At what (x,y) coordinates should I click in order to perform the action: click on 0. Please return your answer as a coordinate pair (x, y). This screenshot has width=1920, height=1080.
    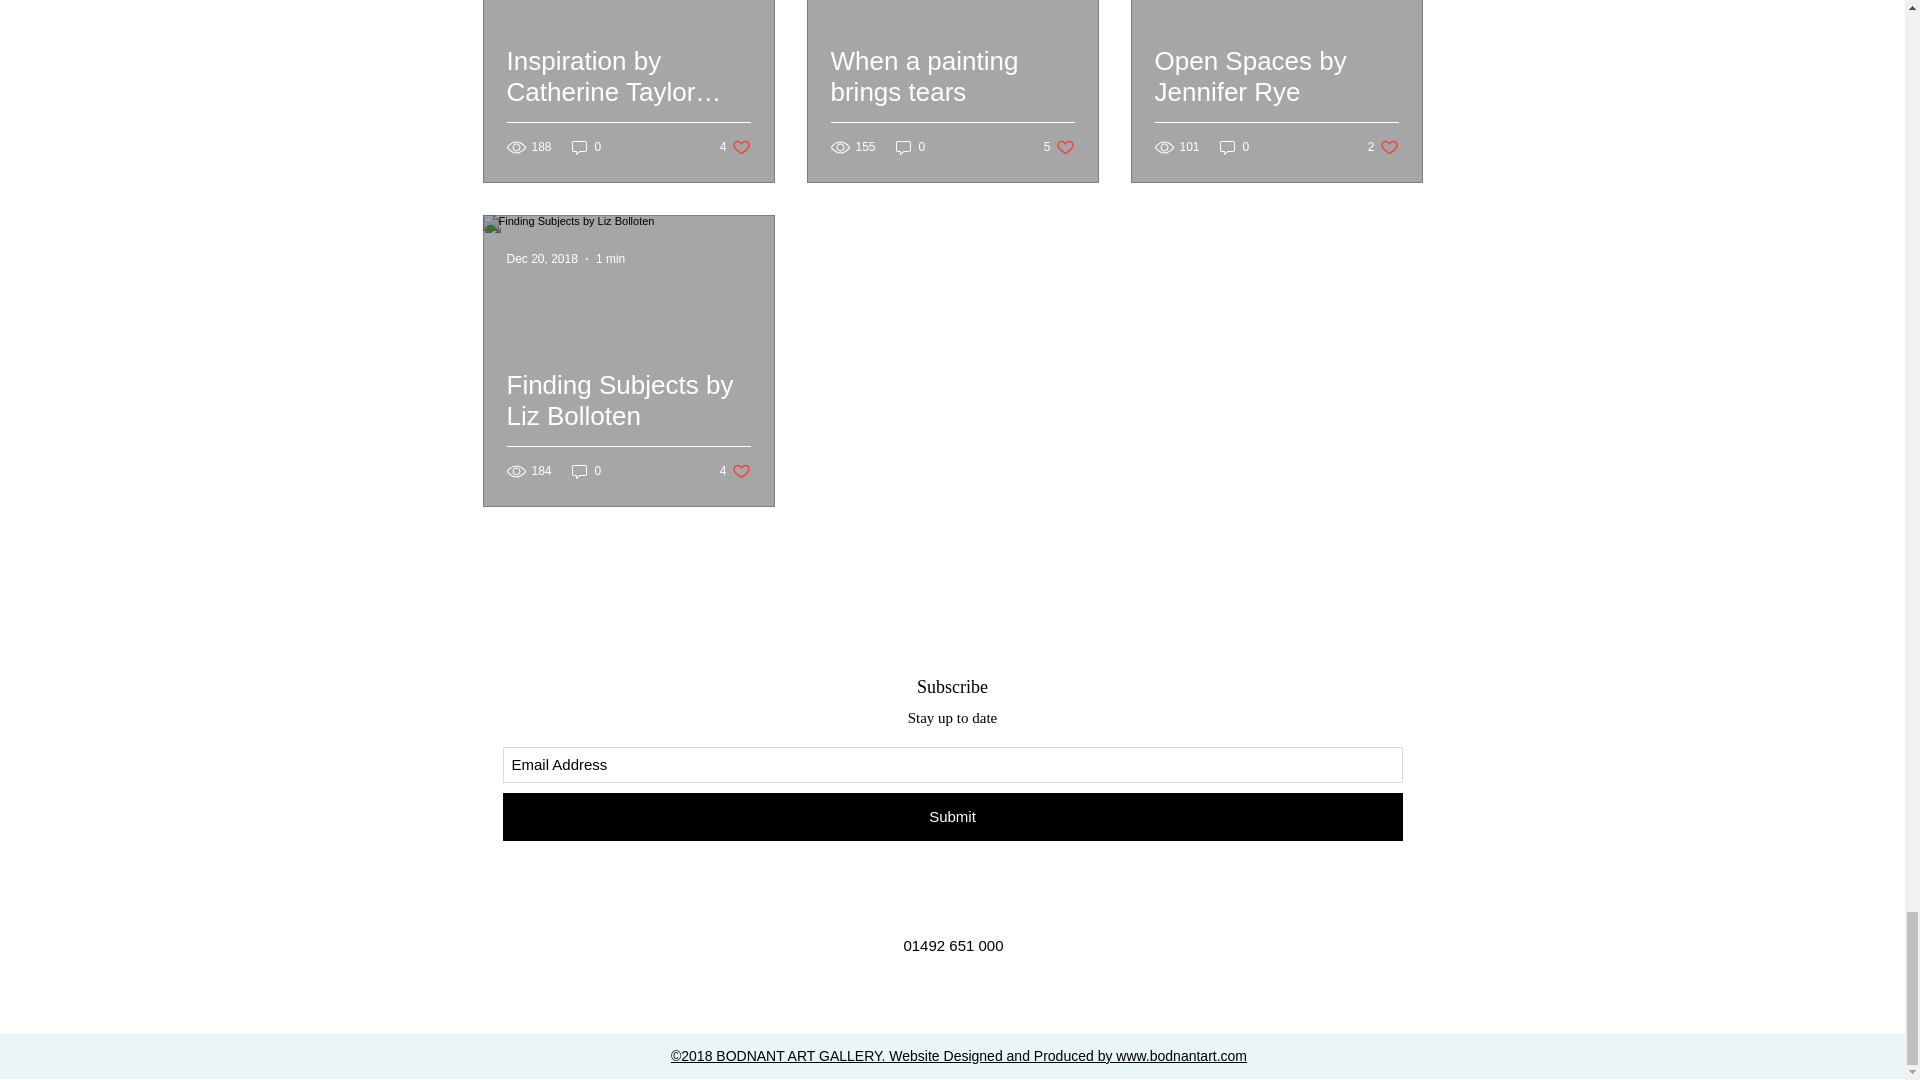
    Looking at the image, I should click on (951, 100).